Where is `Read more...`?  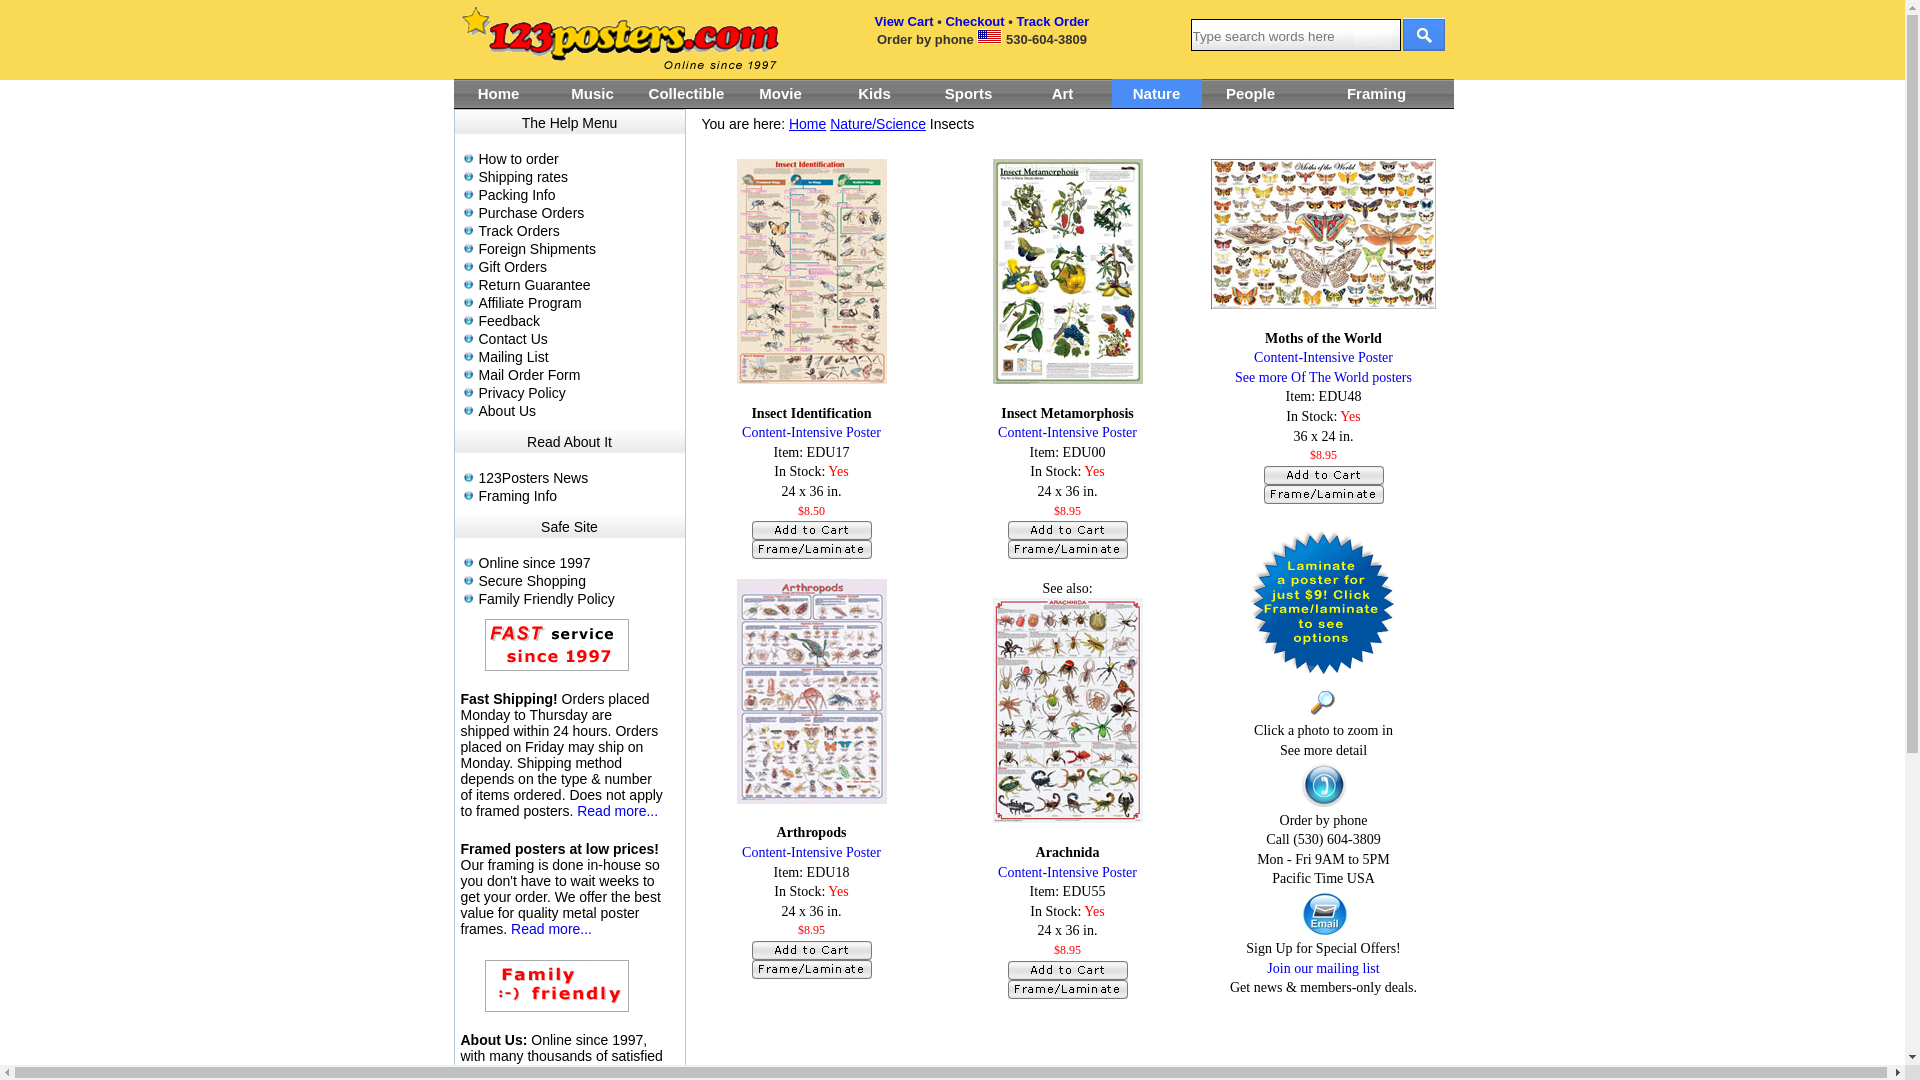
Read more... is located at coordinates (618, 811).